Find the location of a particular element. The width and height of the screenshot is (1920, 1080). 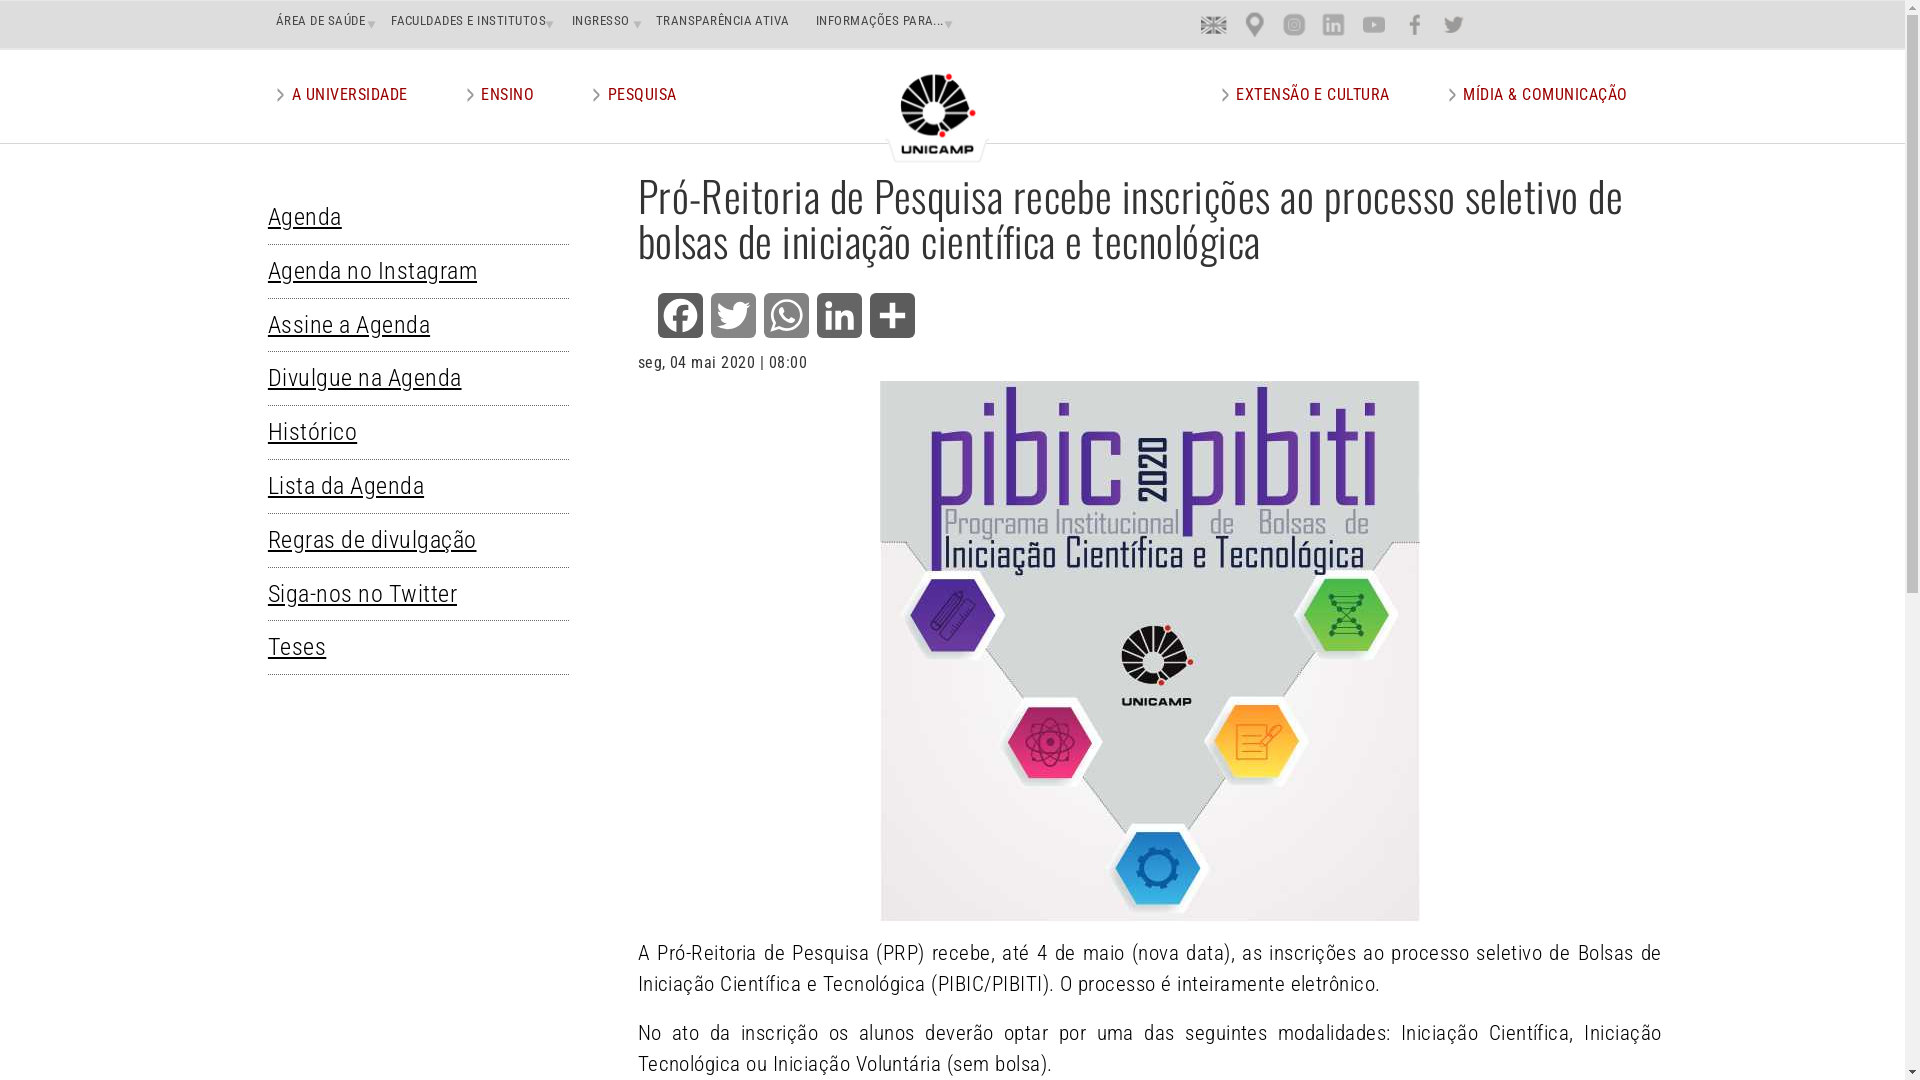

INGRESSO is located at coordinates (597, 20).